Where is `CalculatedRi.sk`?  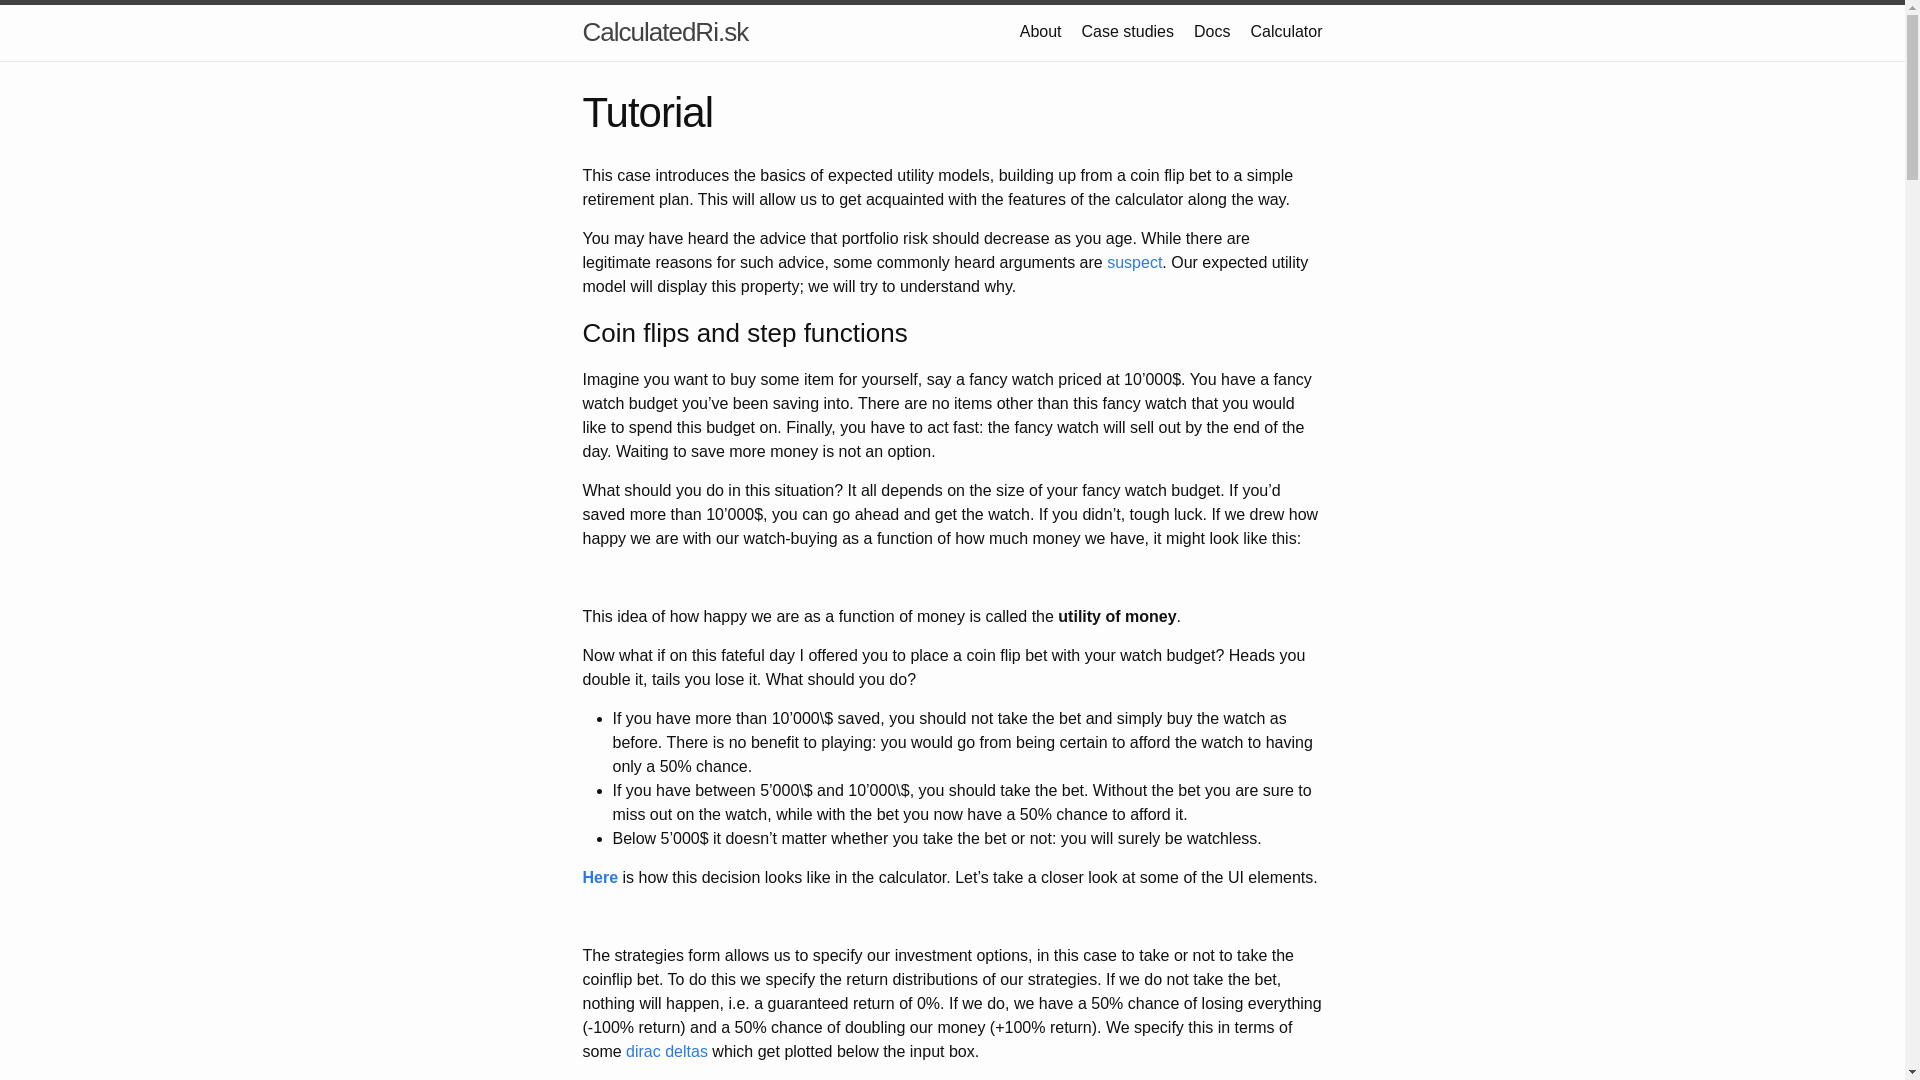
CalculatedRi.sk is located at coordinates (664, 32).